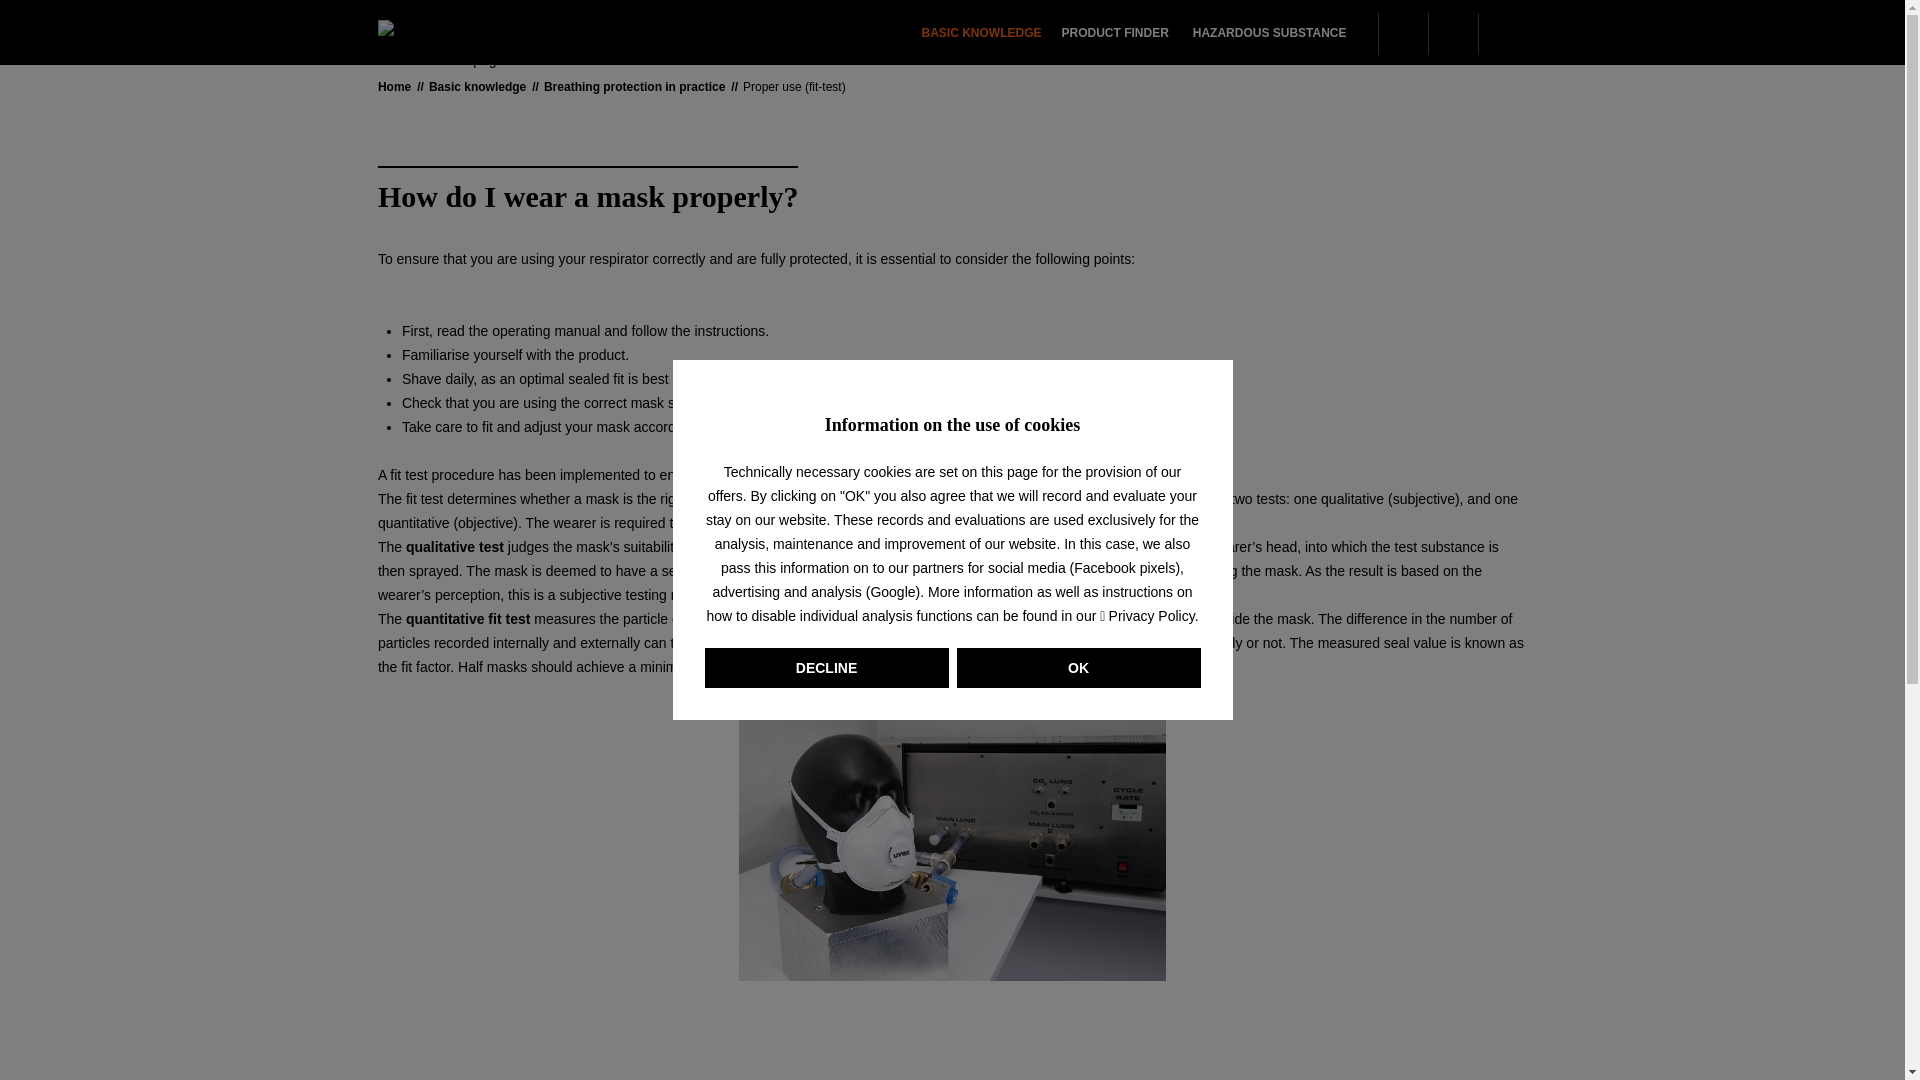 This screenshot has width=1920, height=1080. Describe the element at coordinates (1270, 32) in the screenshot. I see `PRODUCT FINDER` at that location.